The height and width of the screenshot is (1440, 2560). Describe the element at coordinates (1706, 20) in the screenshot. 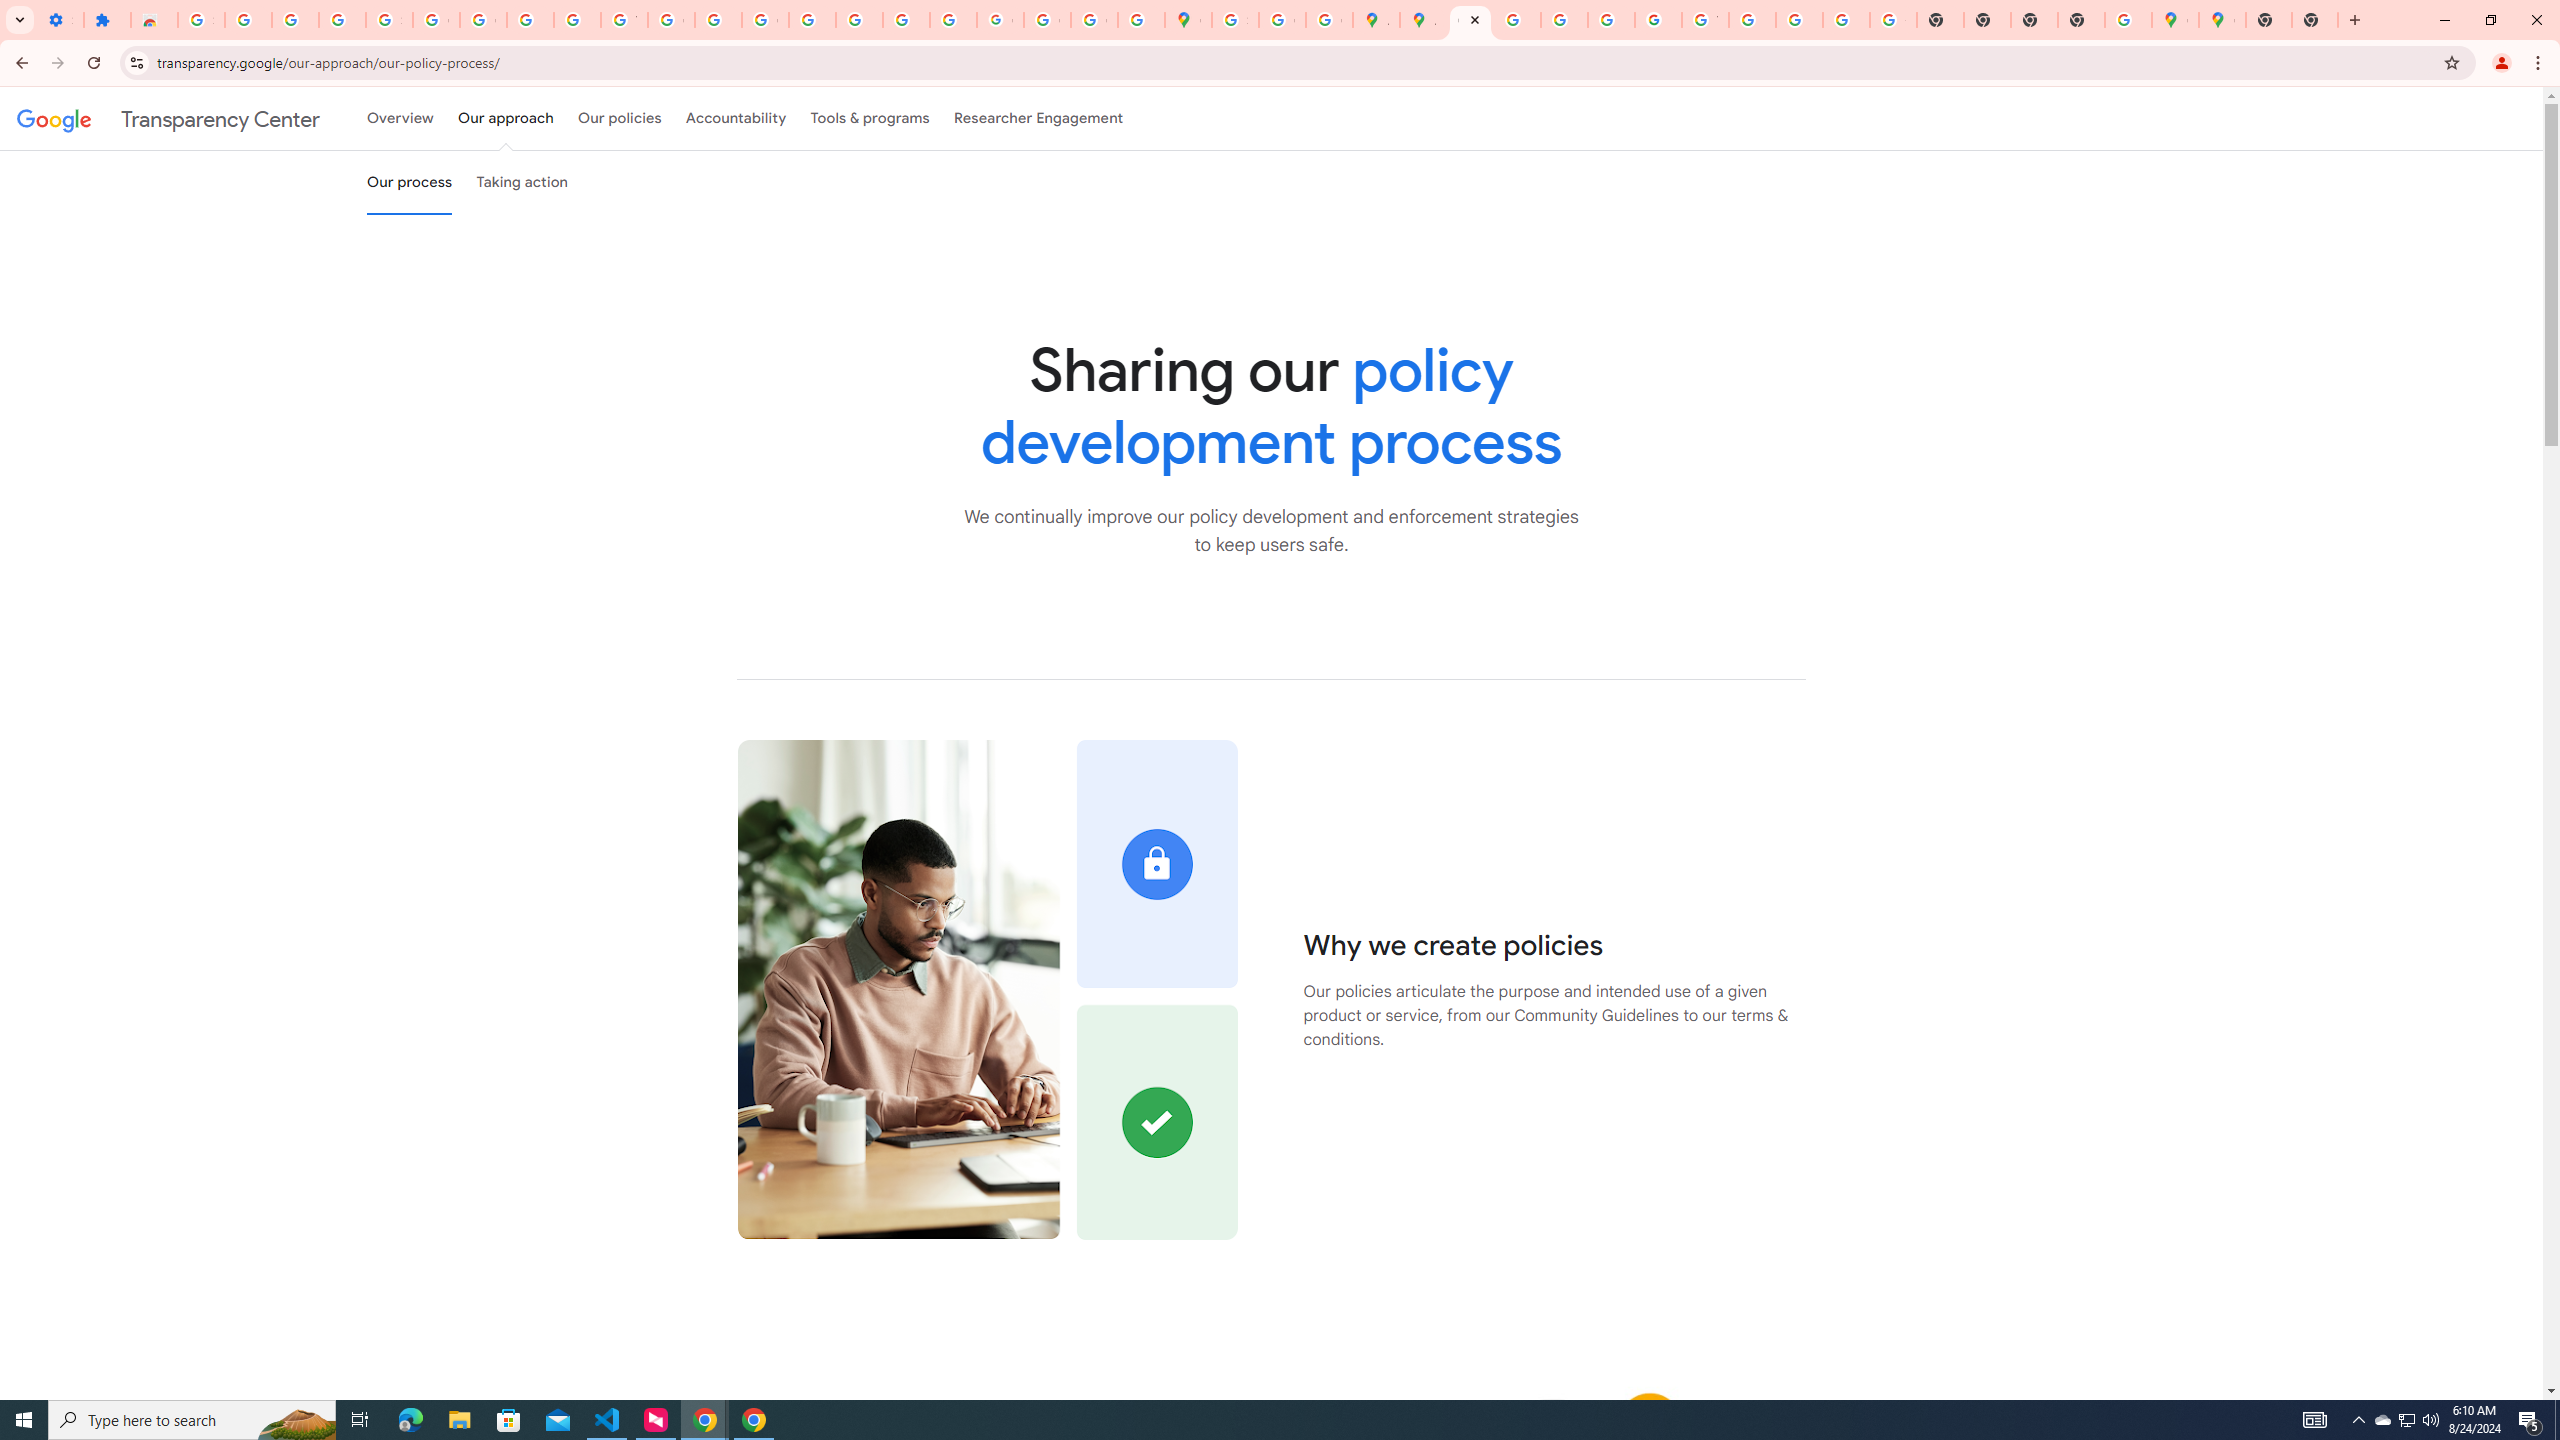

I see `YouTube` at that location.